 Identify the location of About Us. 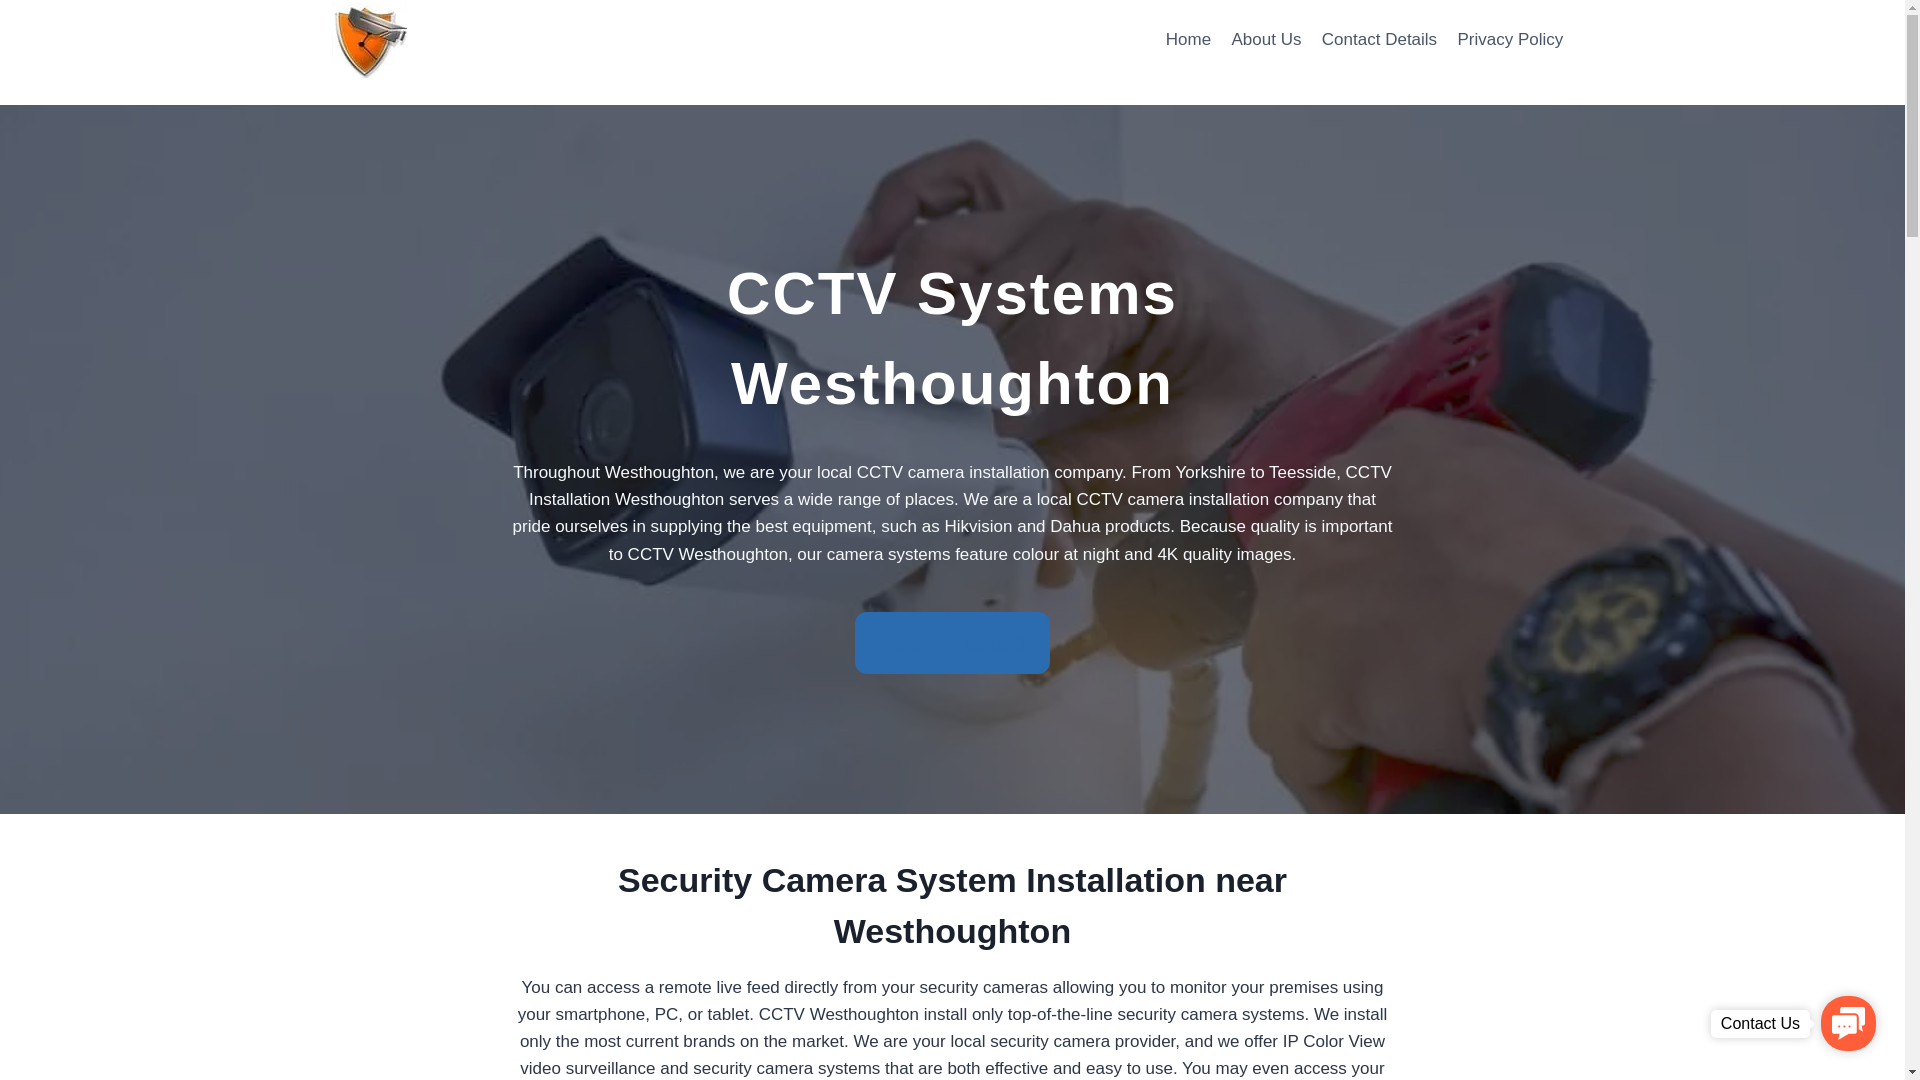
(1266, 40).